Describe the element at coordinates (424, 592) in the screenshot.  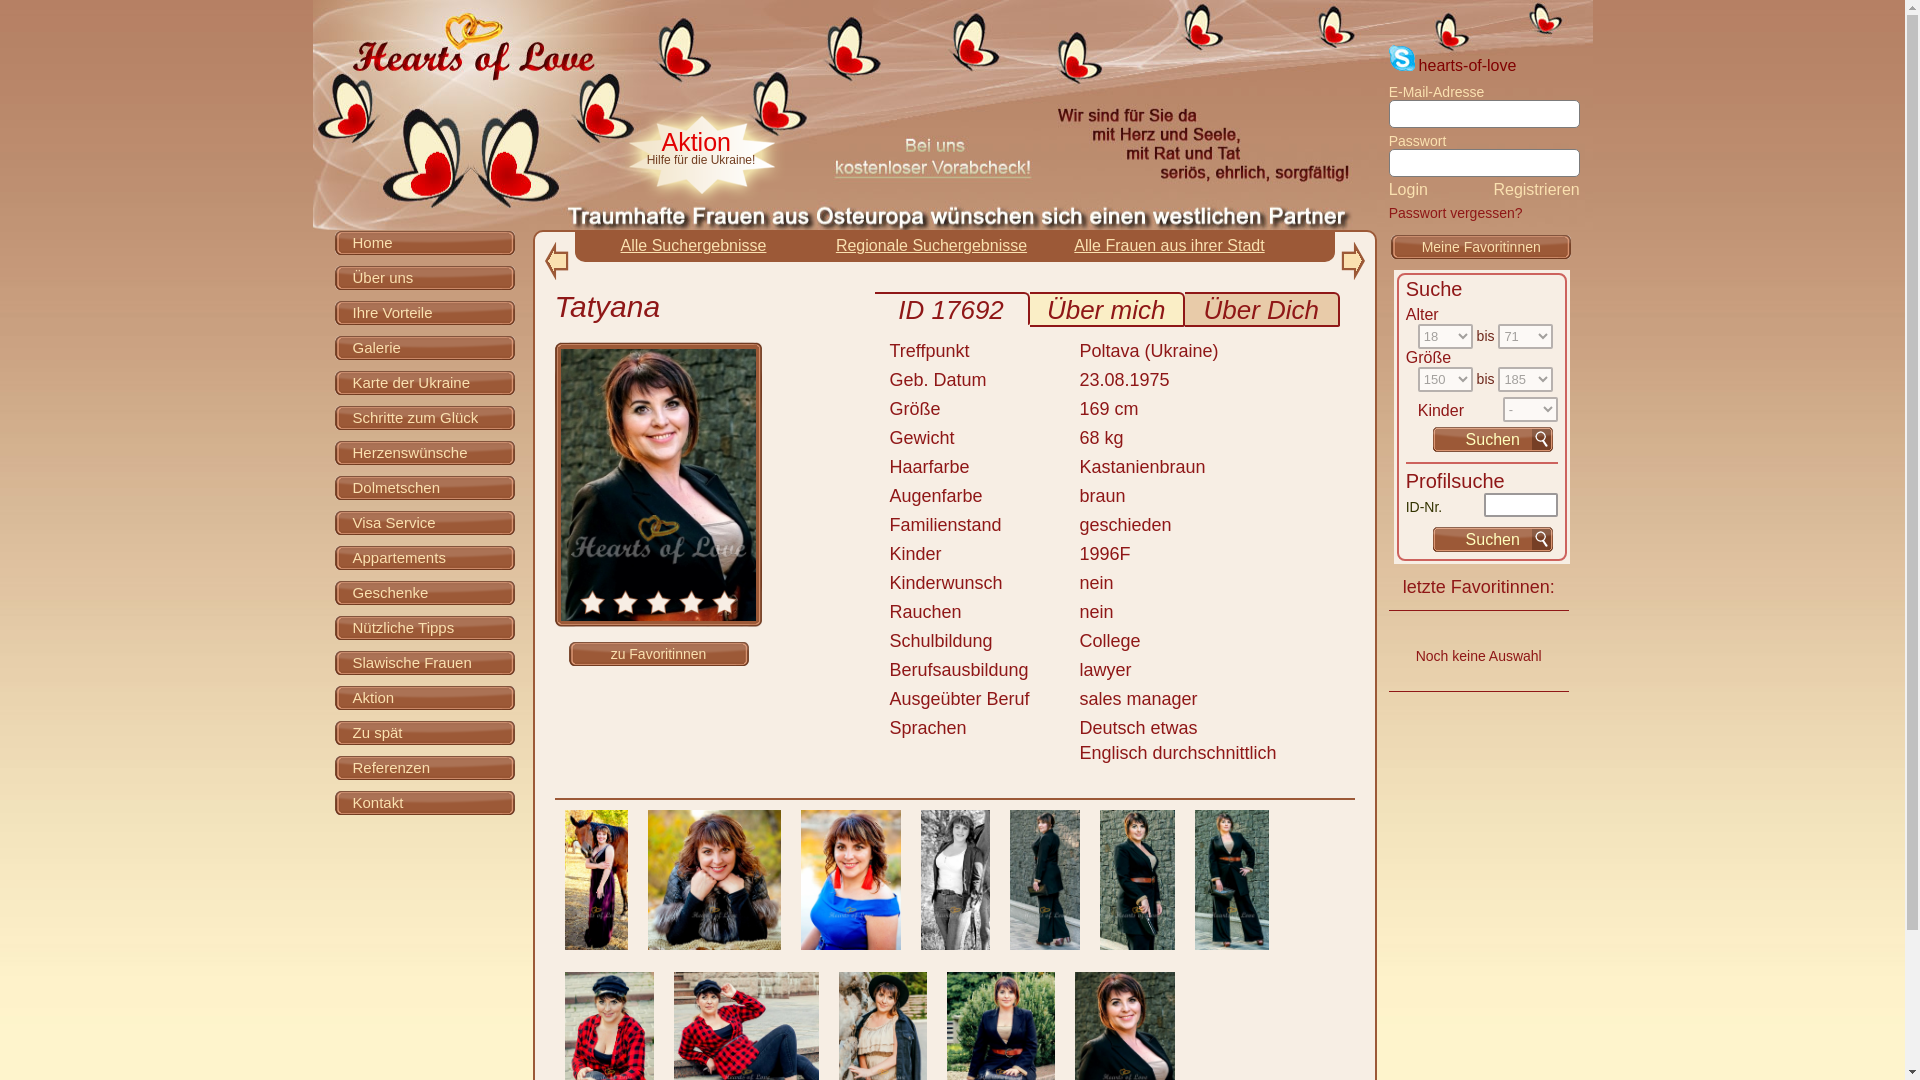
I see `Geschenke` at that location.